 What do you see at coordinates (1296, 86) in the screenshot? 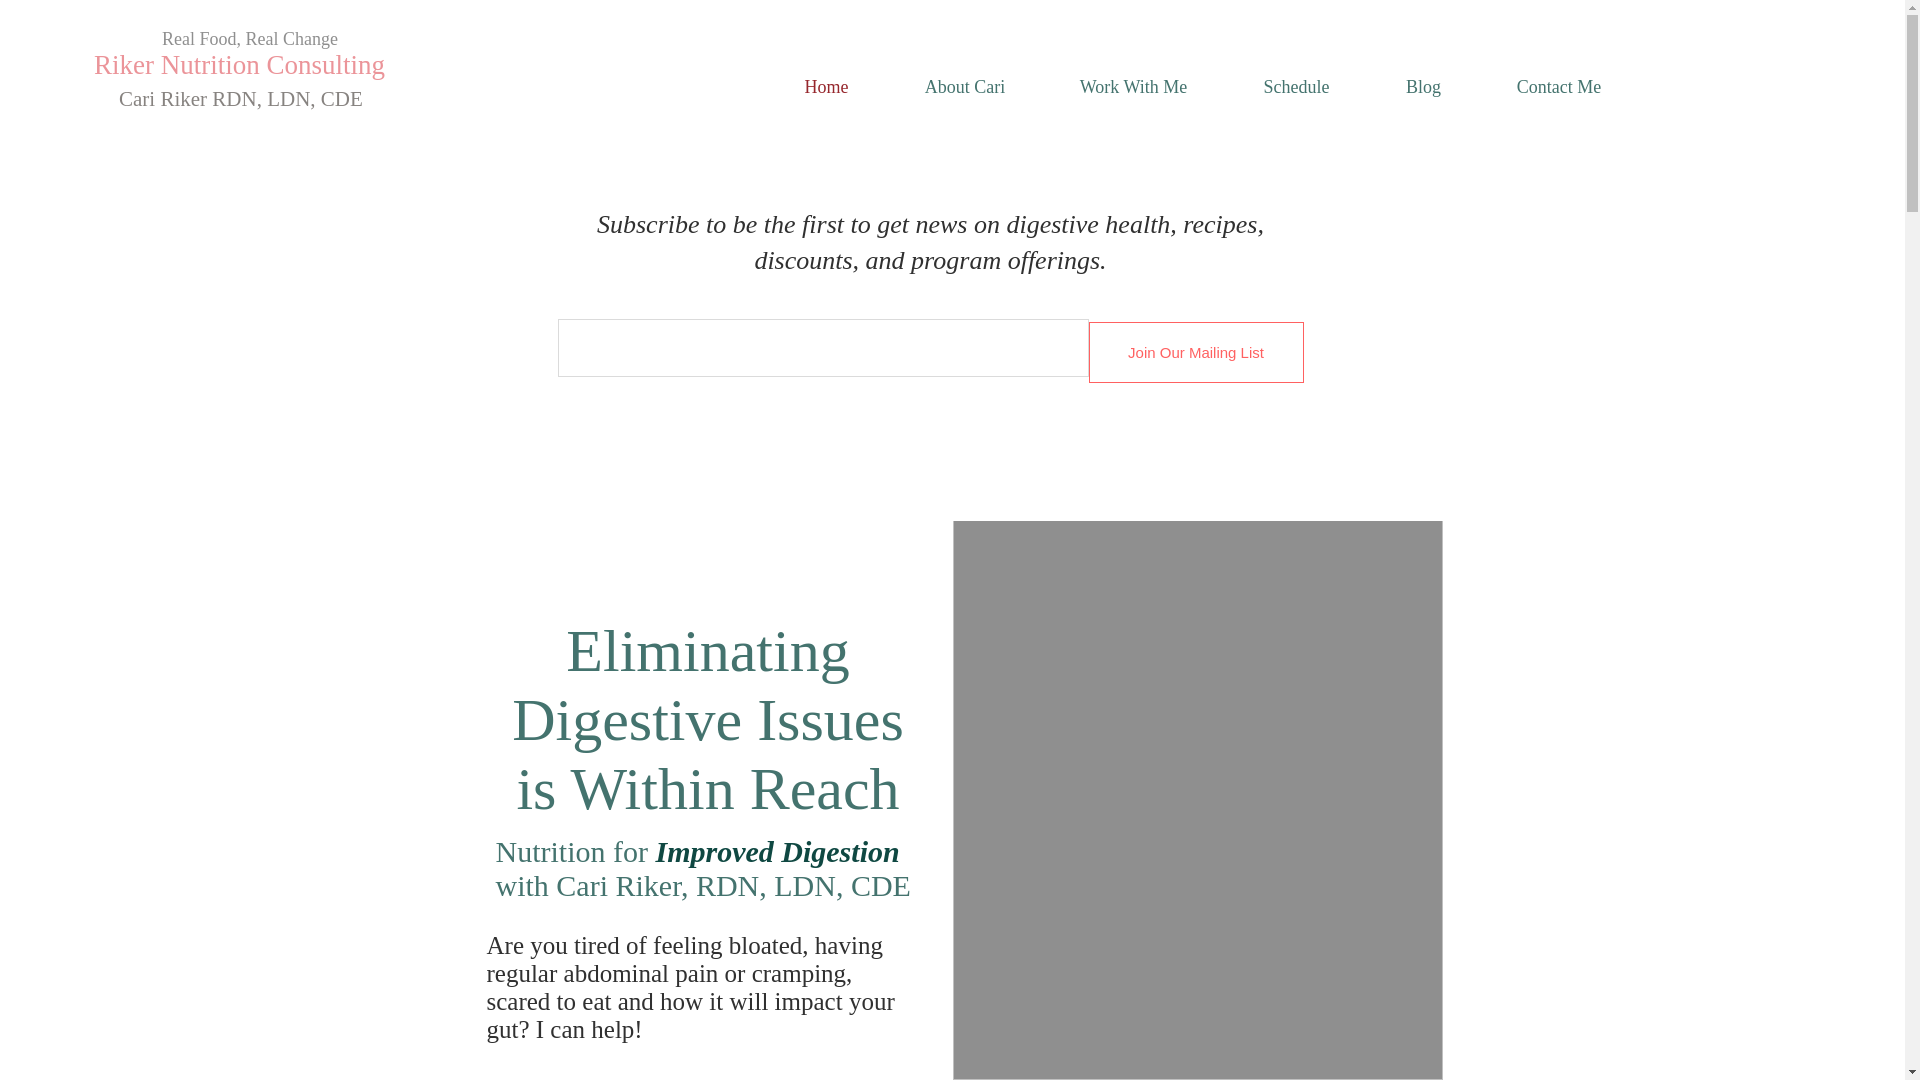
I see `Schedule` at bounding box center [1296, 86].